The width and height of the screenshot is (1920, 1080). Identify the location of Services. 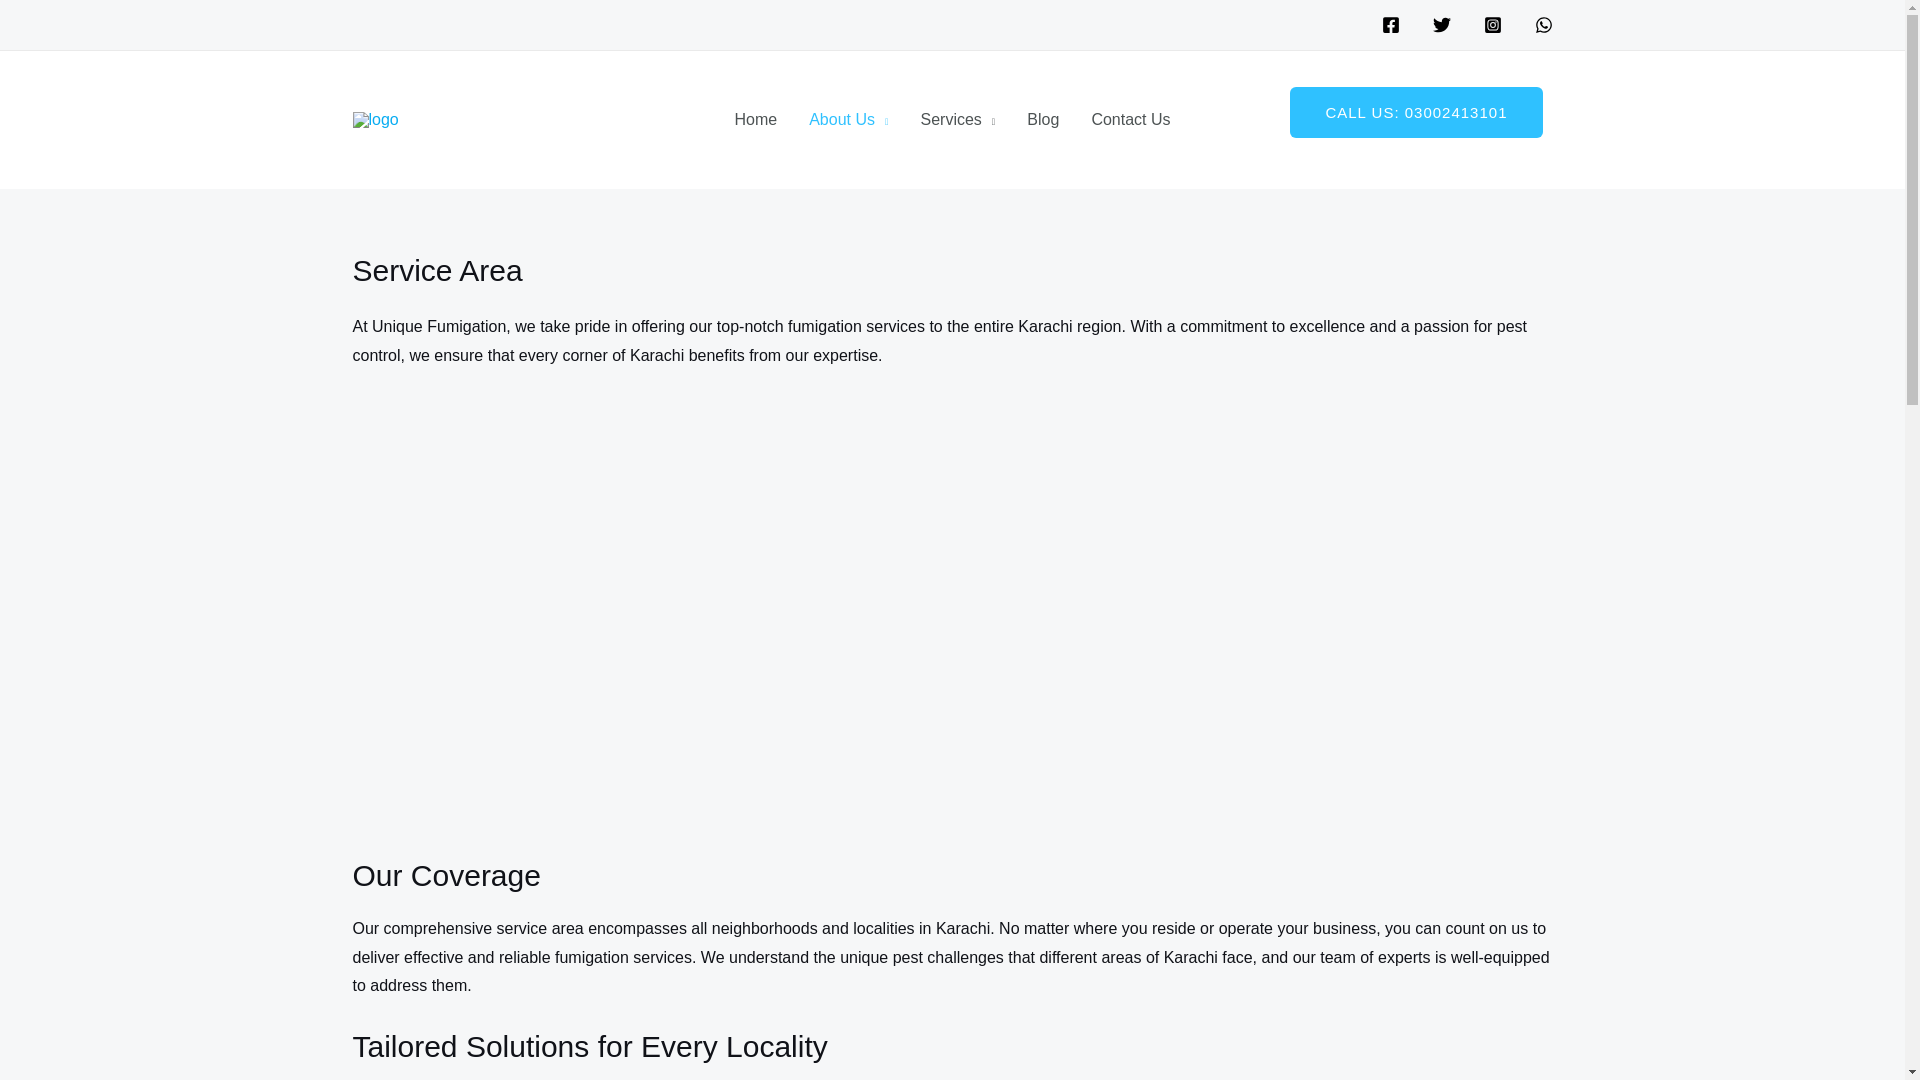
(958, 120).